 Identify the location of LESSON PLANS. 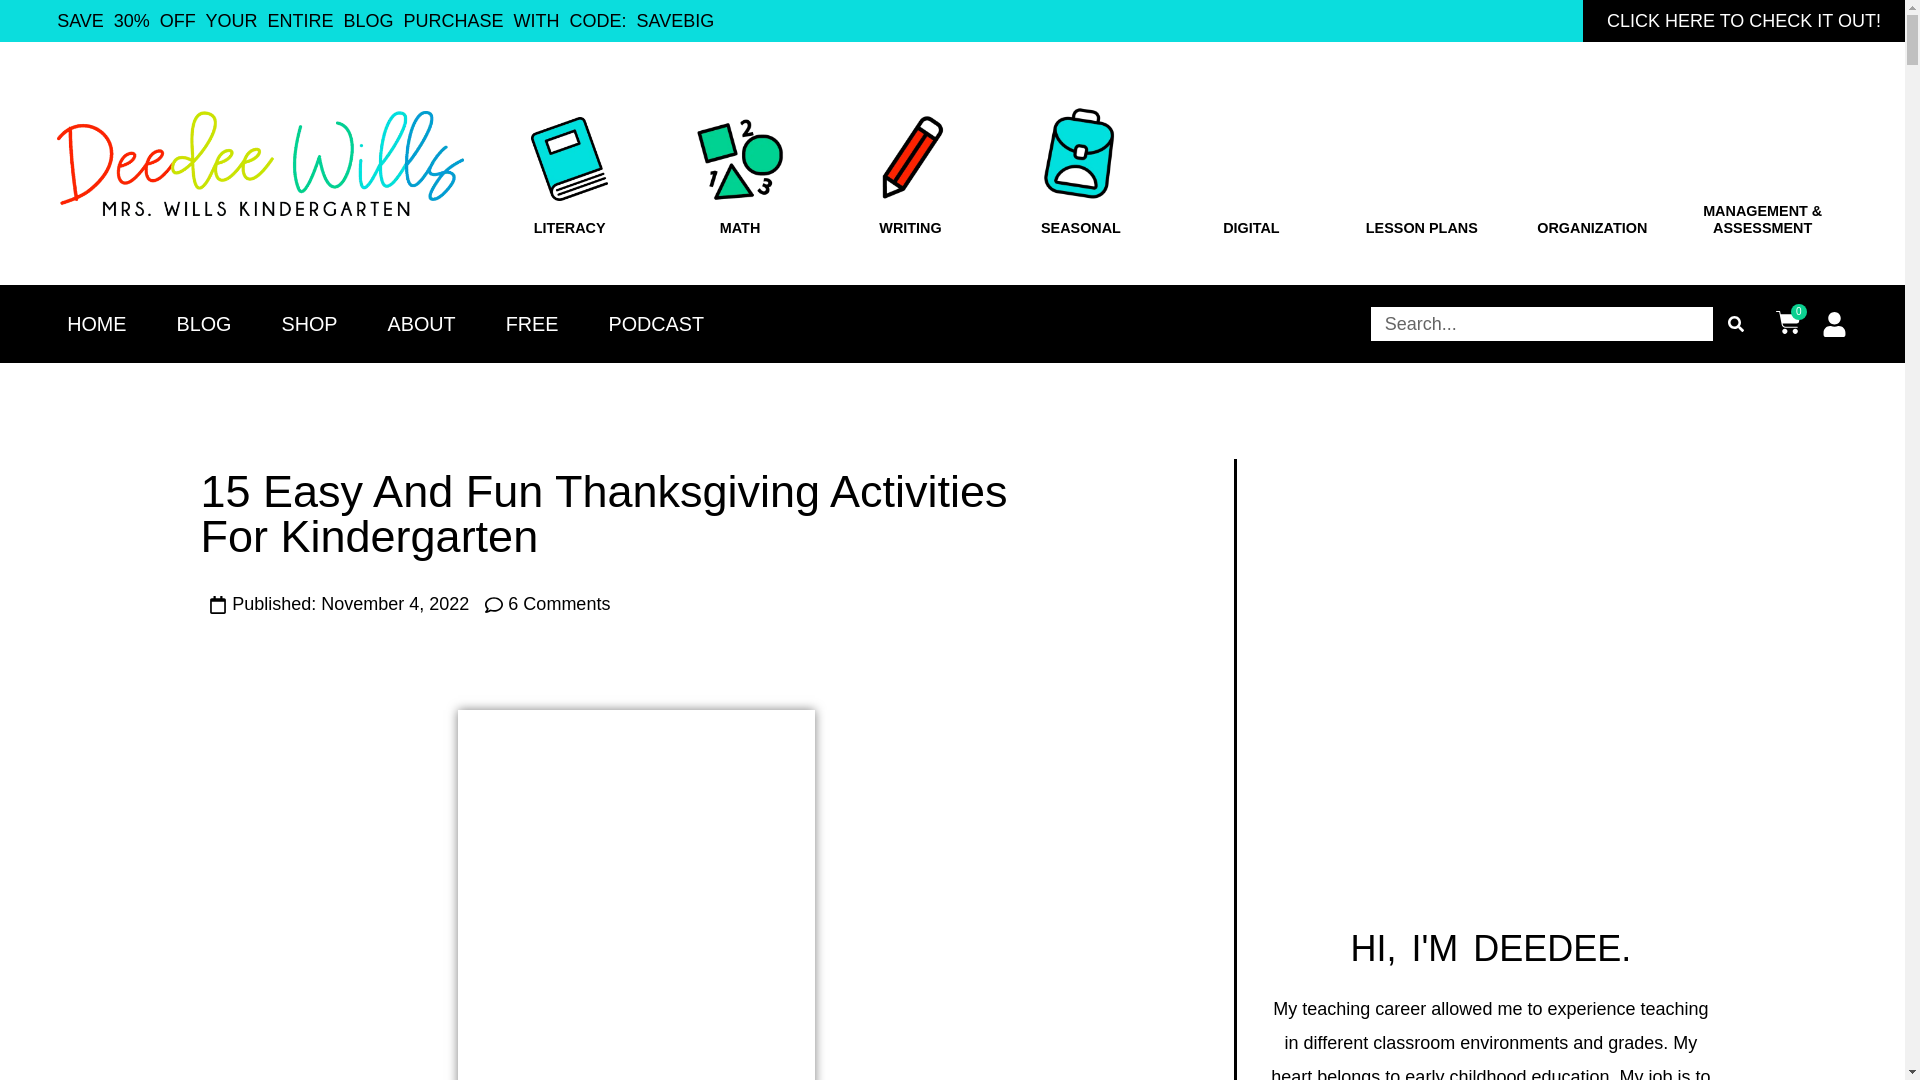
(1422, 228).